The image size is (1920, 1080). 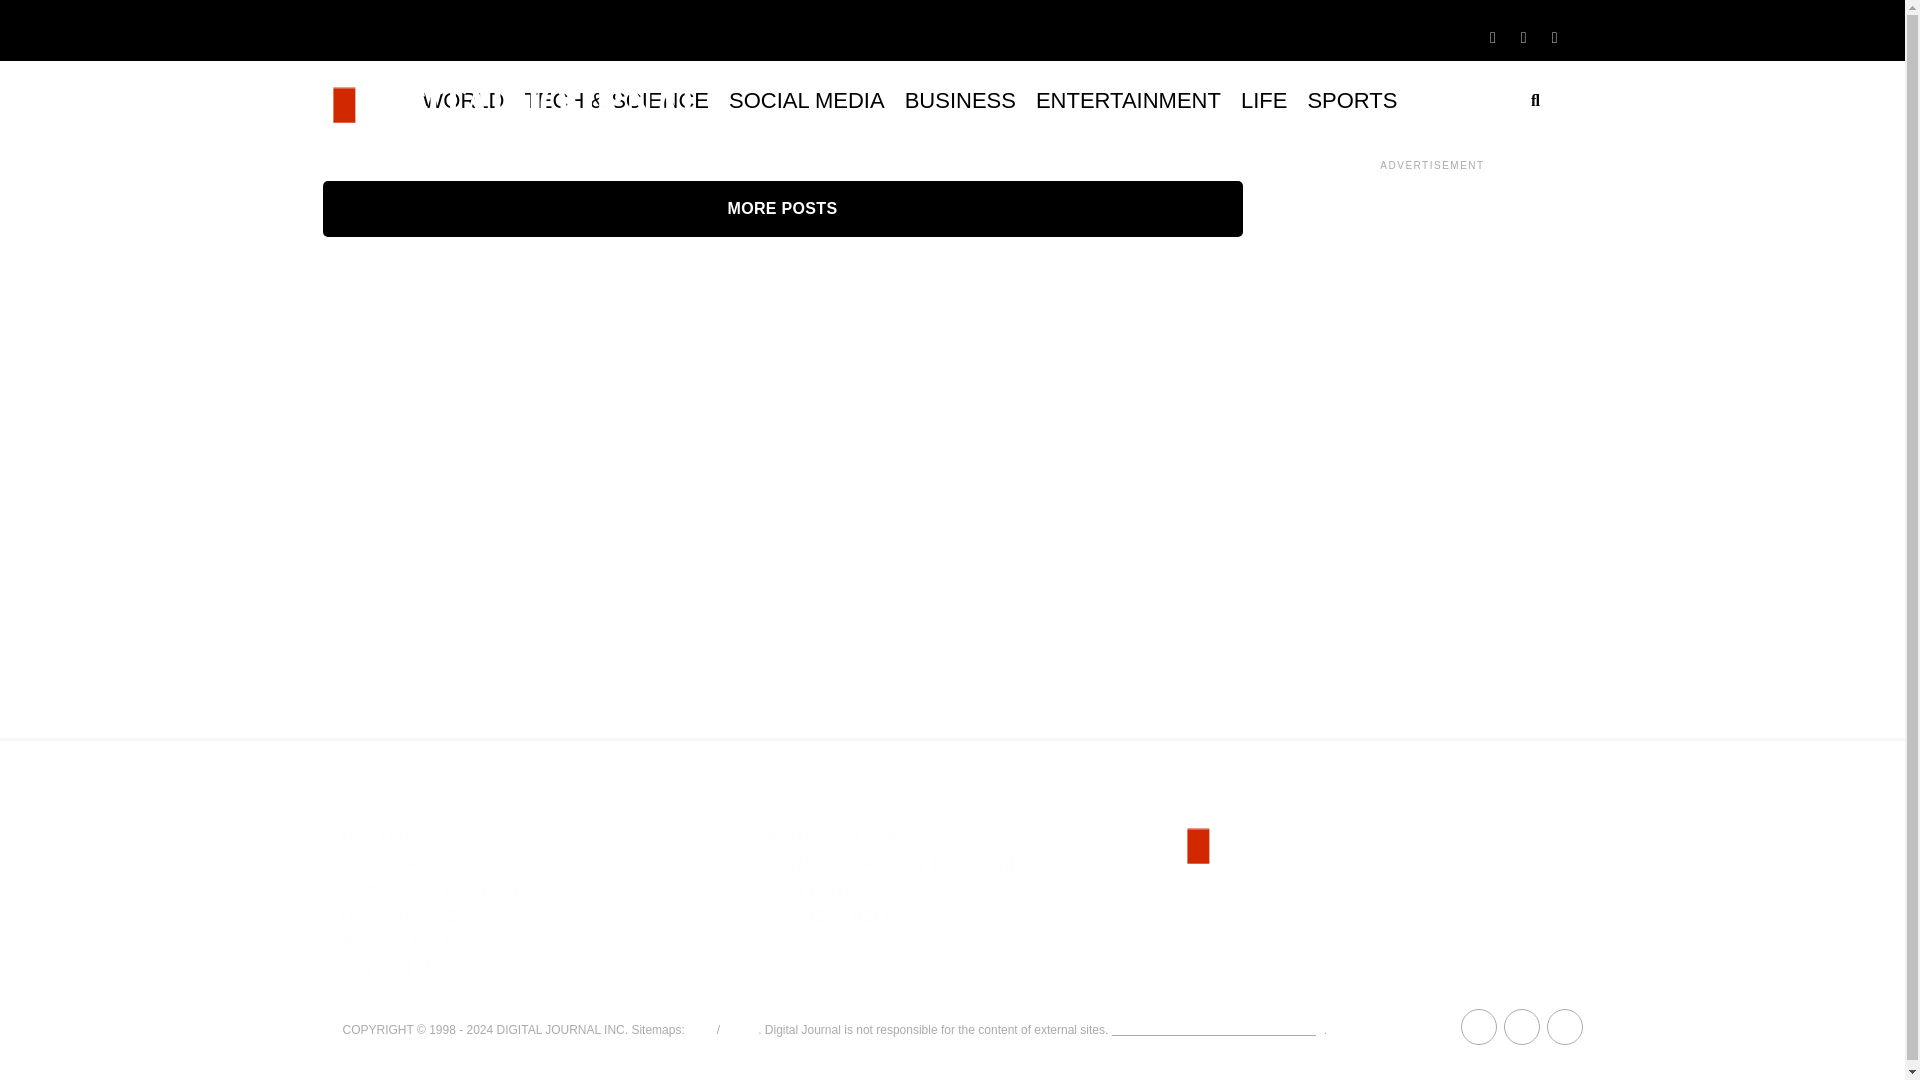 What do you see at coordinates (1128, 100) in the screenshot?
I see `ENTERTAINMENT` at bounding box center [1128, 100].